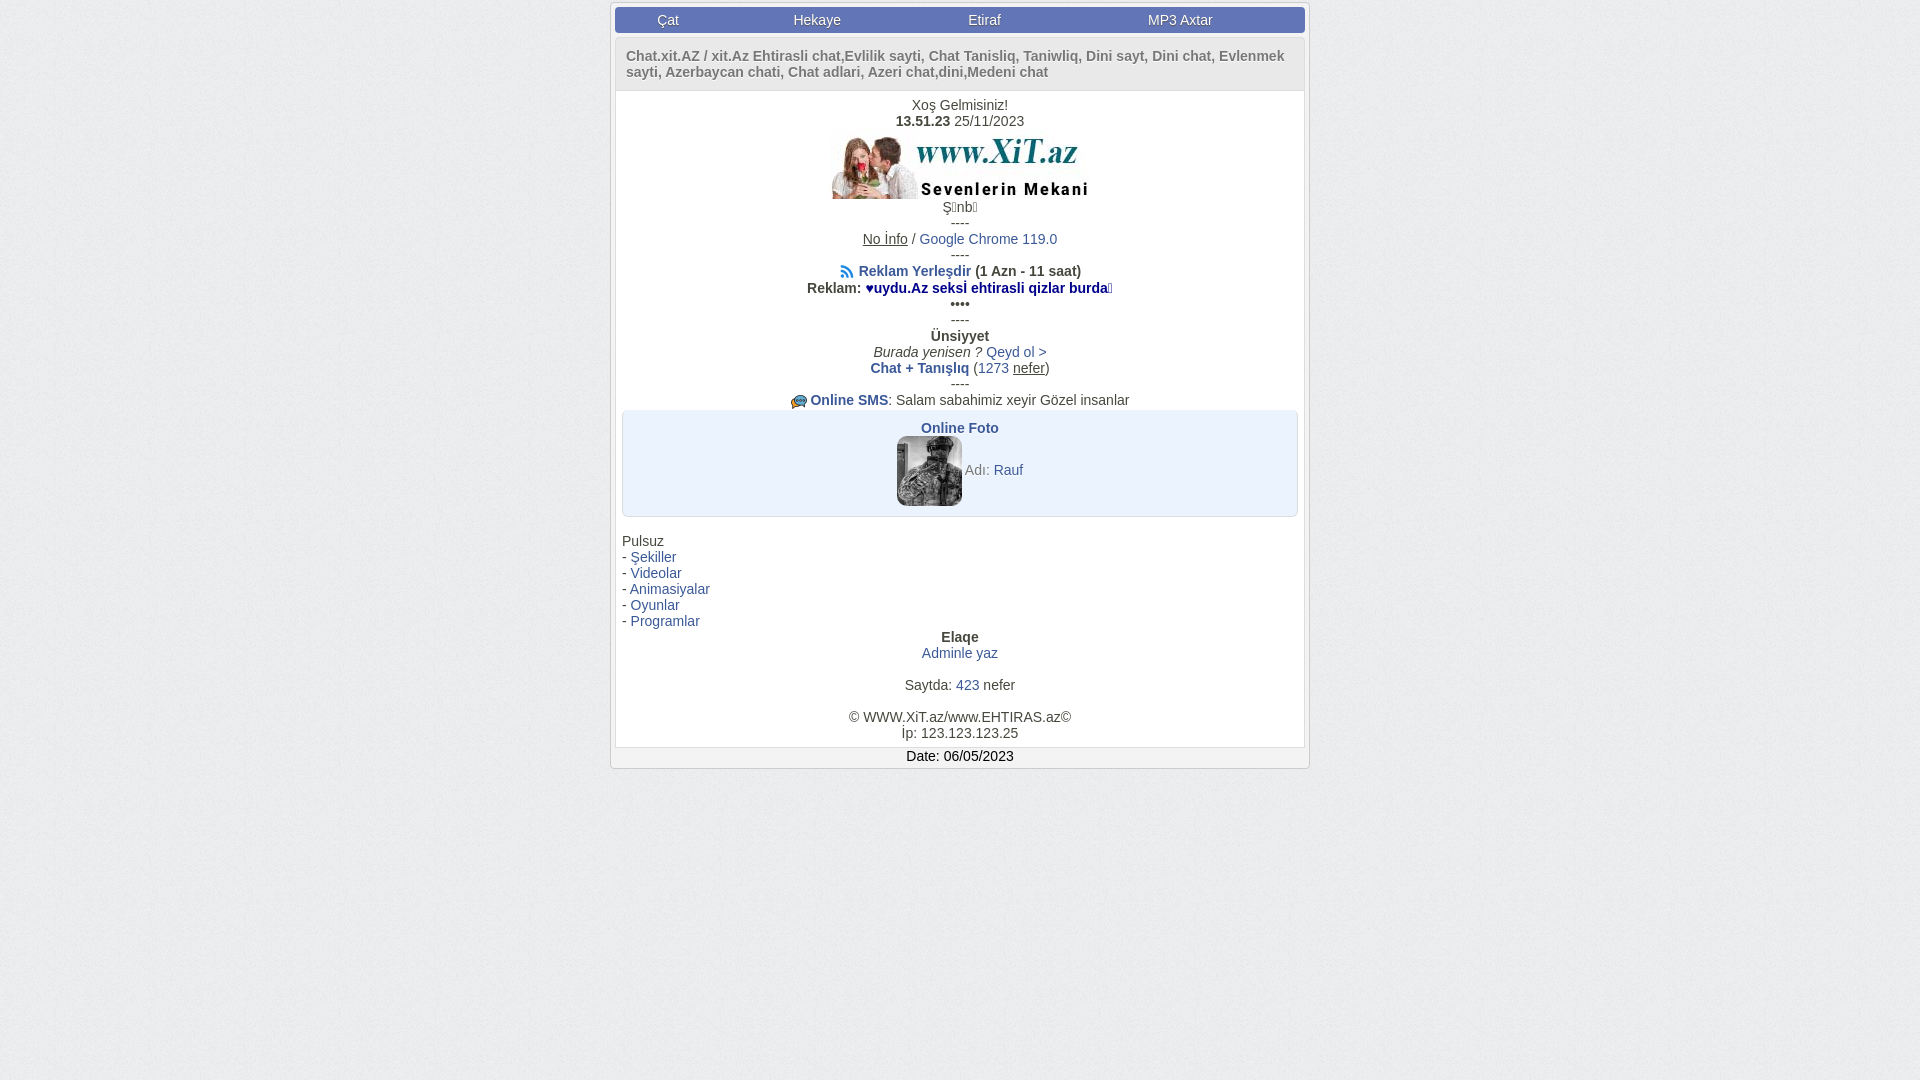 This screenshot has width=1920, height=1080. Describe the element at coordinates (1016, 352) in the screenshot. I see `Qeyd ol >` at that location.